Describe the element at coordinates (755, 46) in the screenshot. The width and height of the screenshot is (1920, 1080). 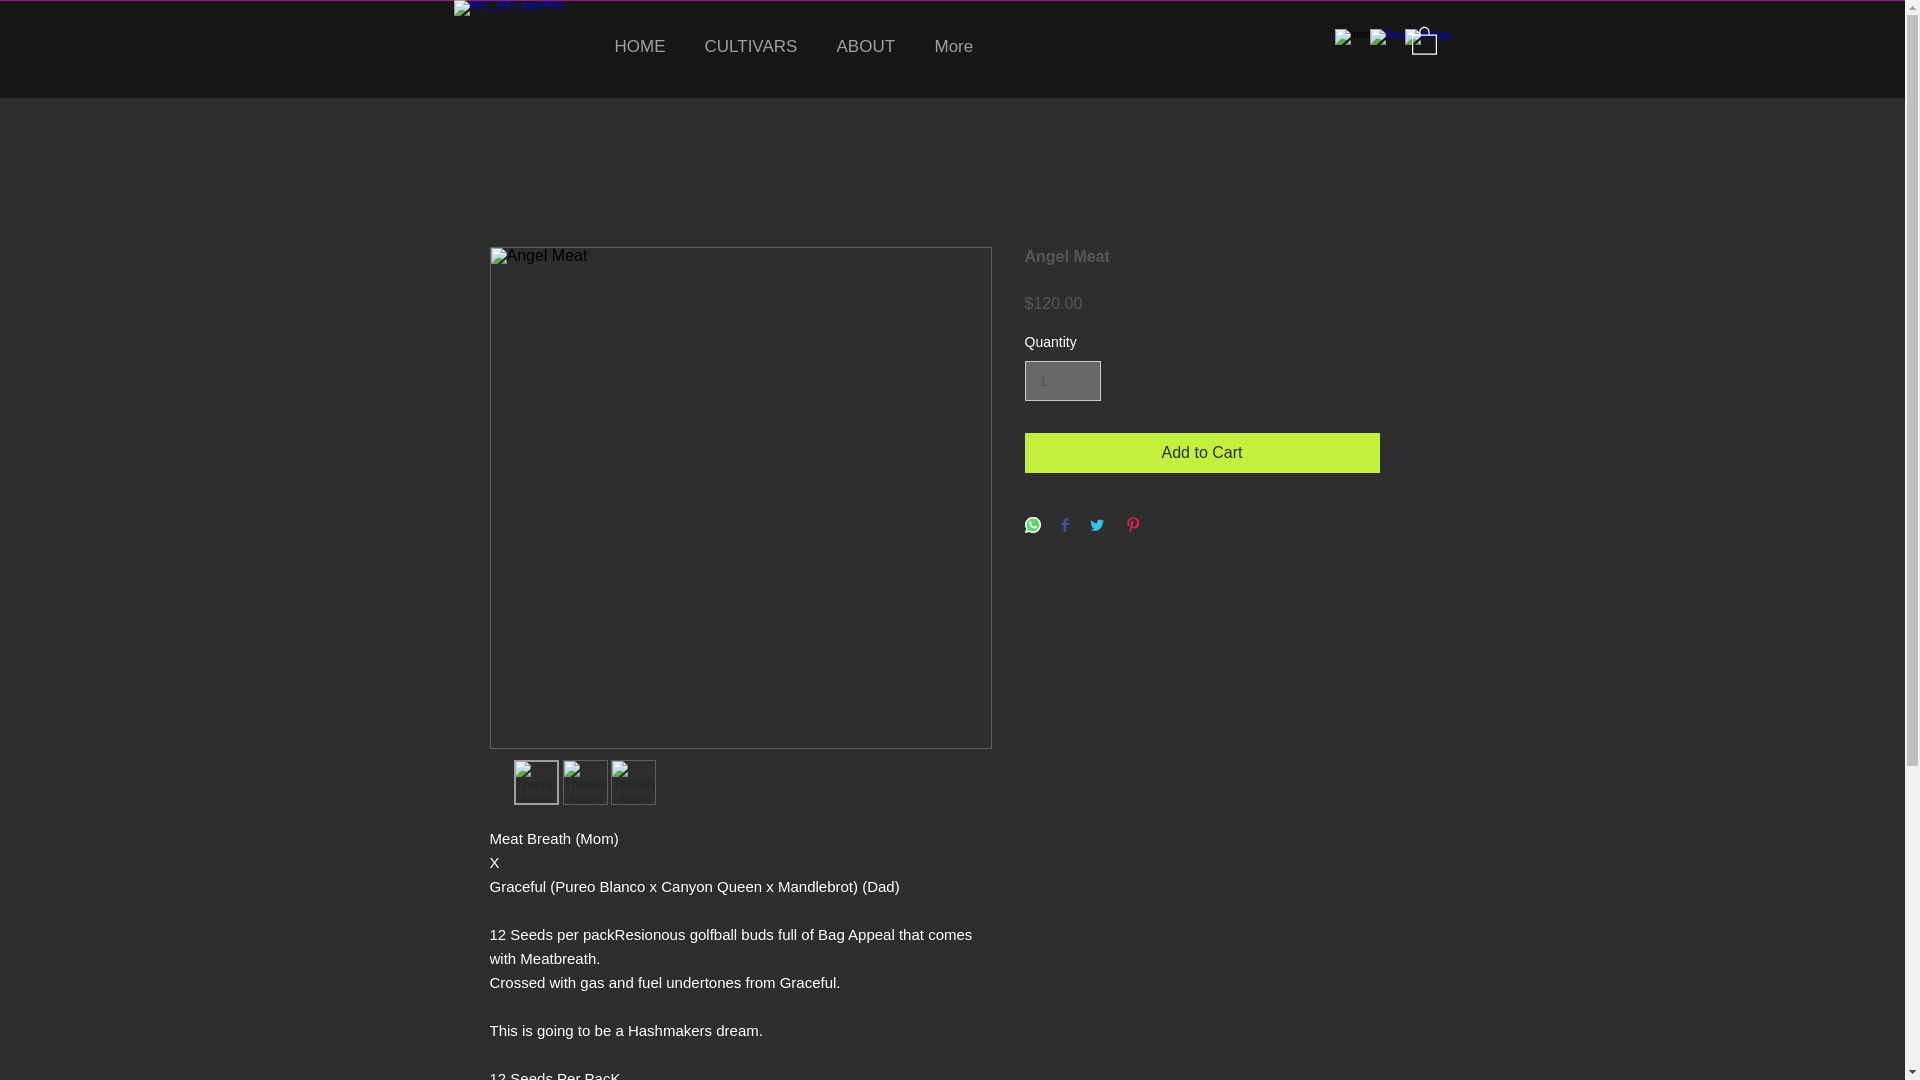
I see `CULTIVARS` at that location.